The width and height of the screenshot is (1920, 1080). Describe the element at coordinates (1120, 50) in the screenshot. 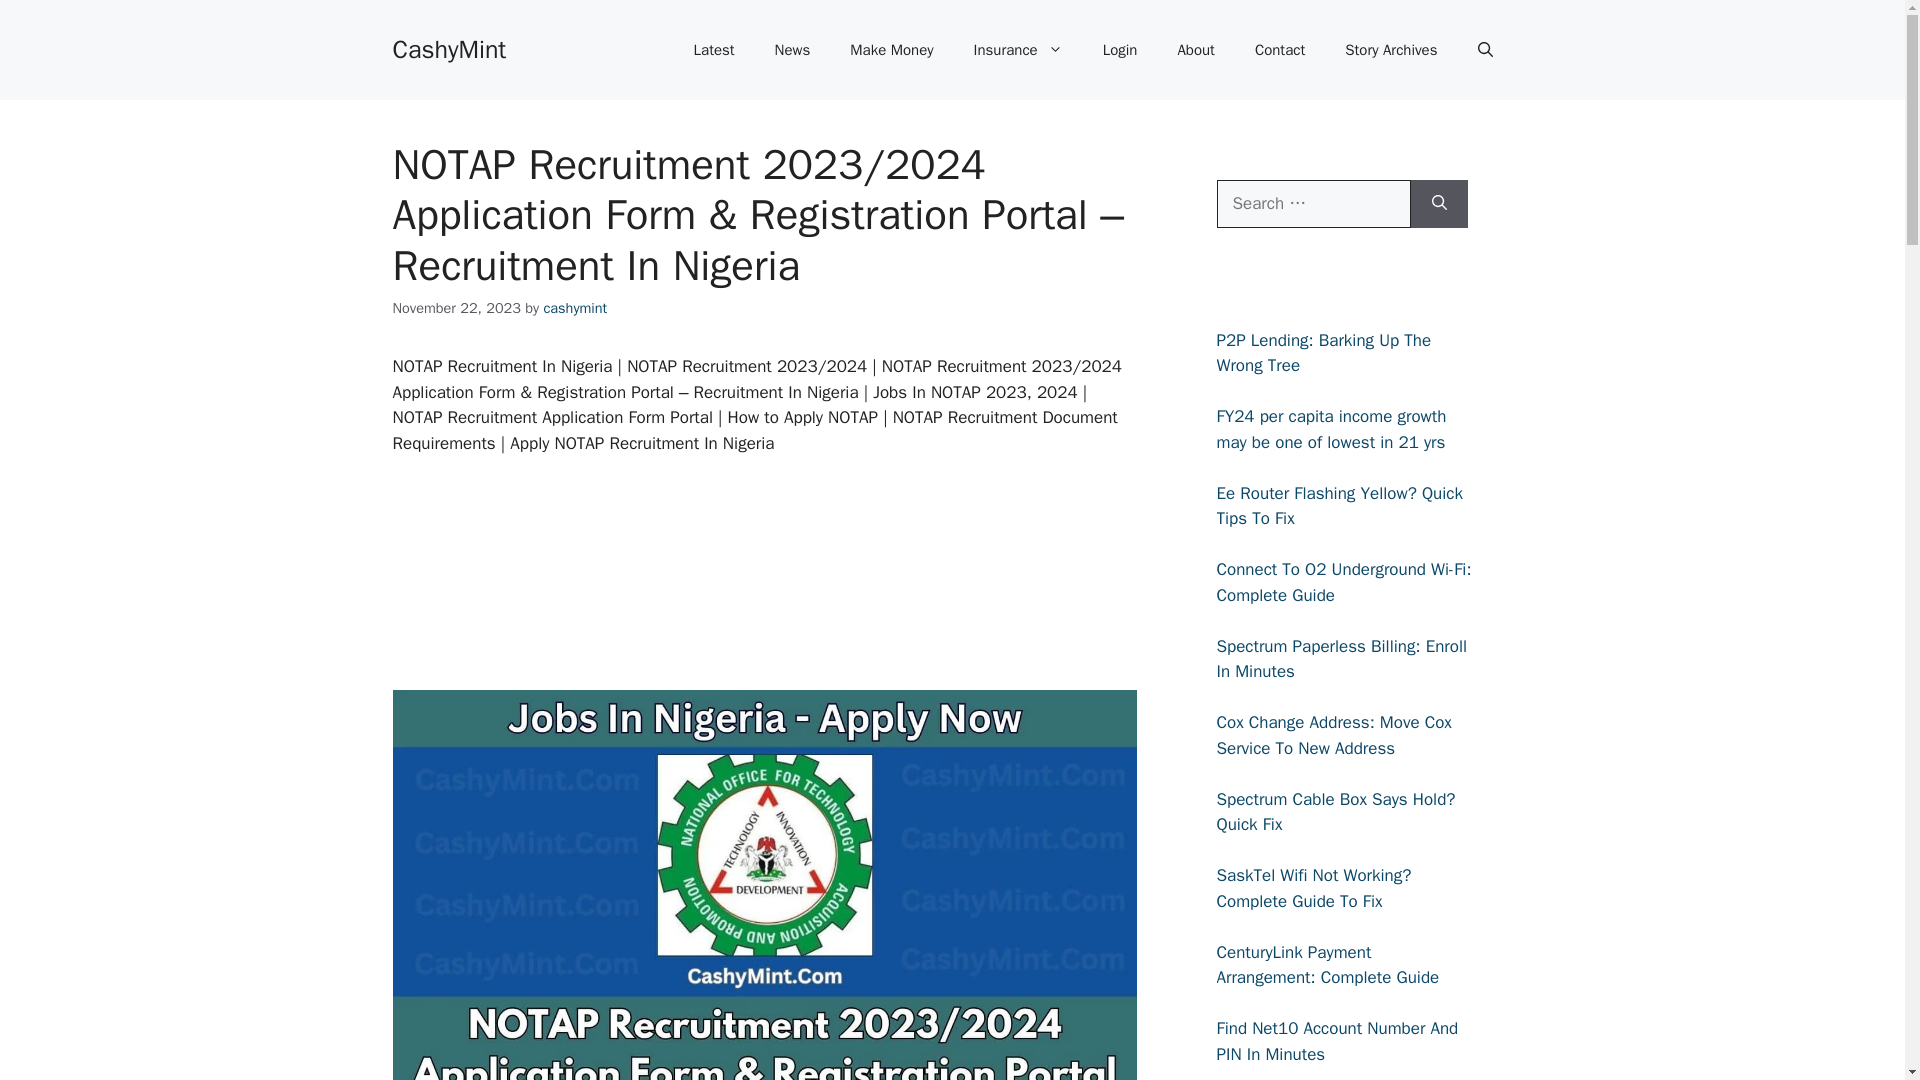

I see `Login` at that location.